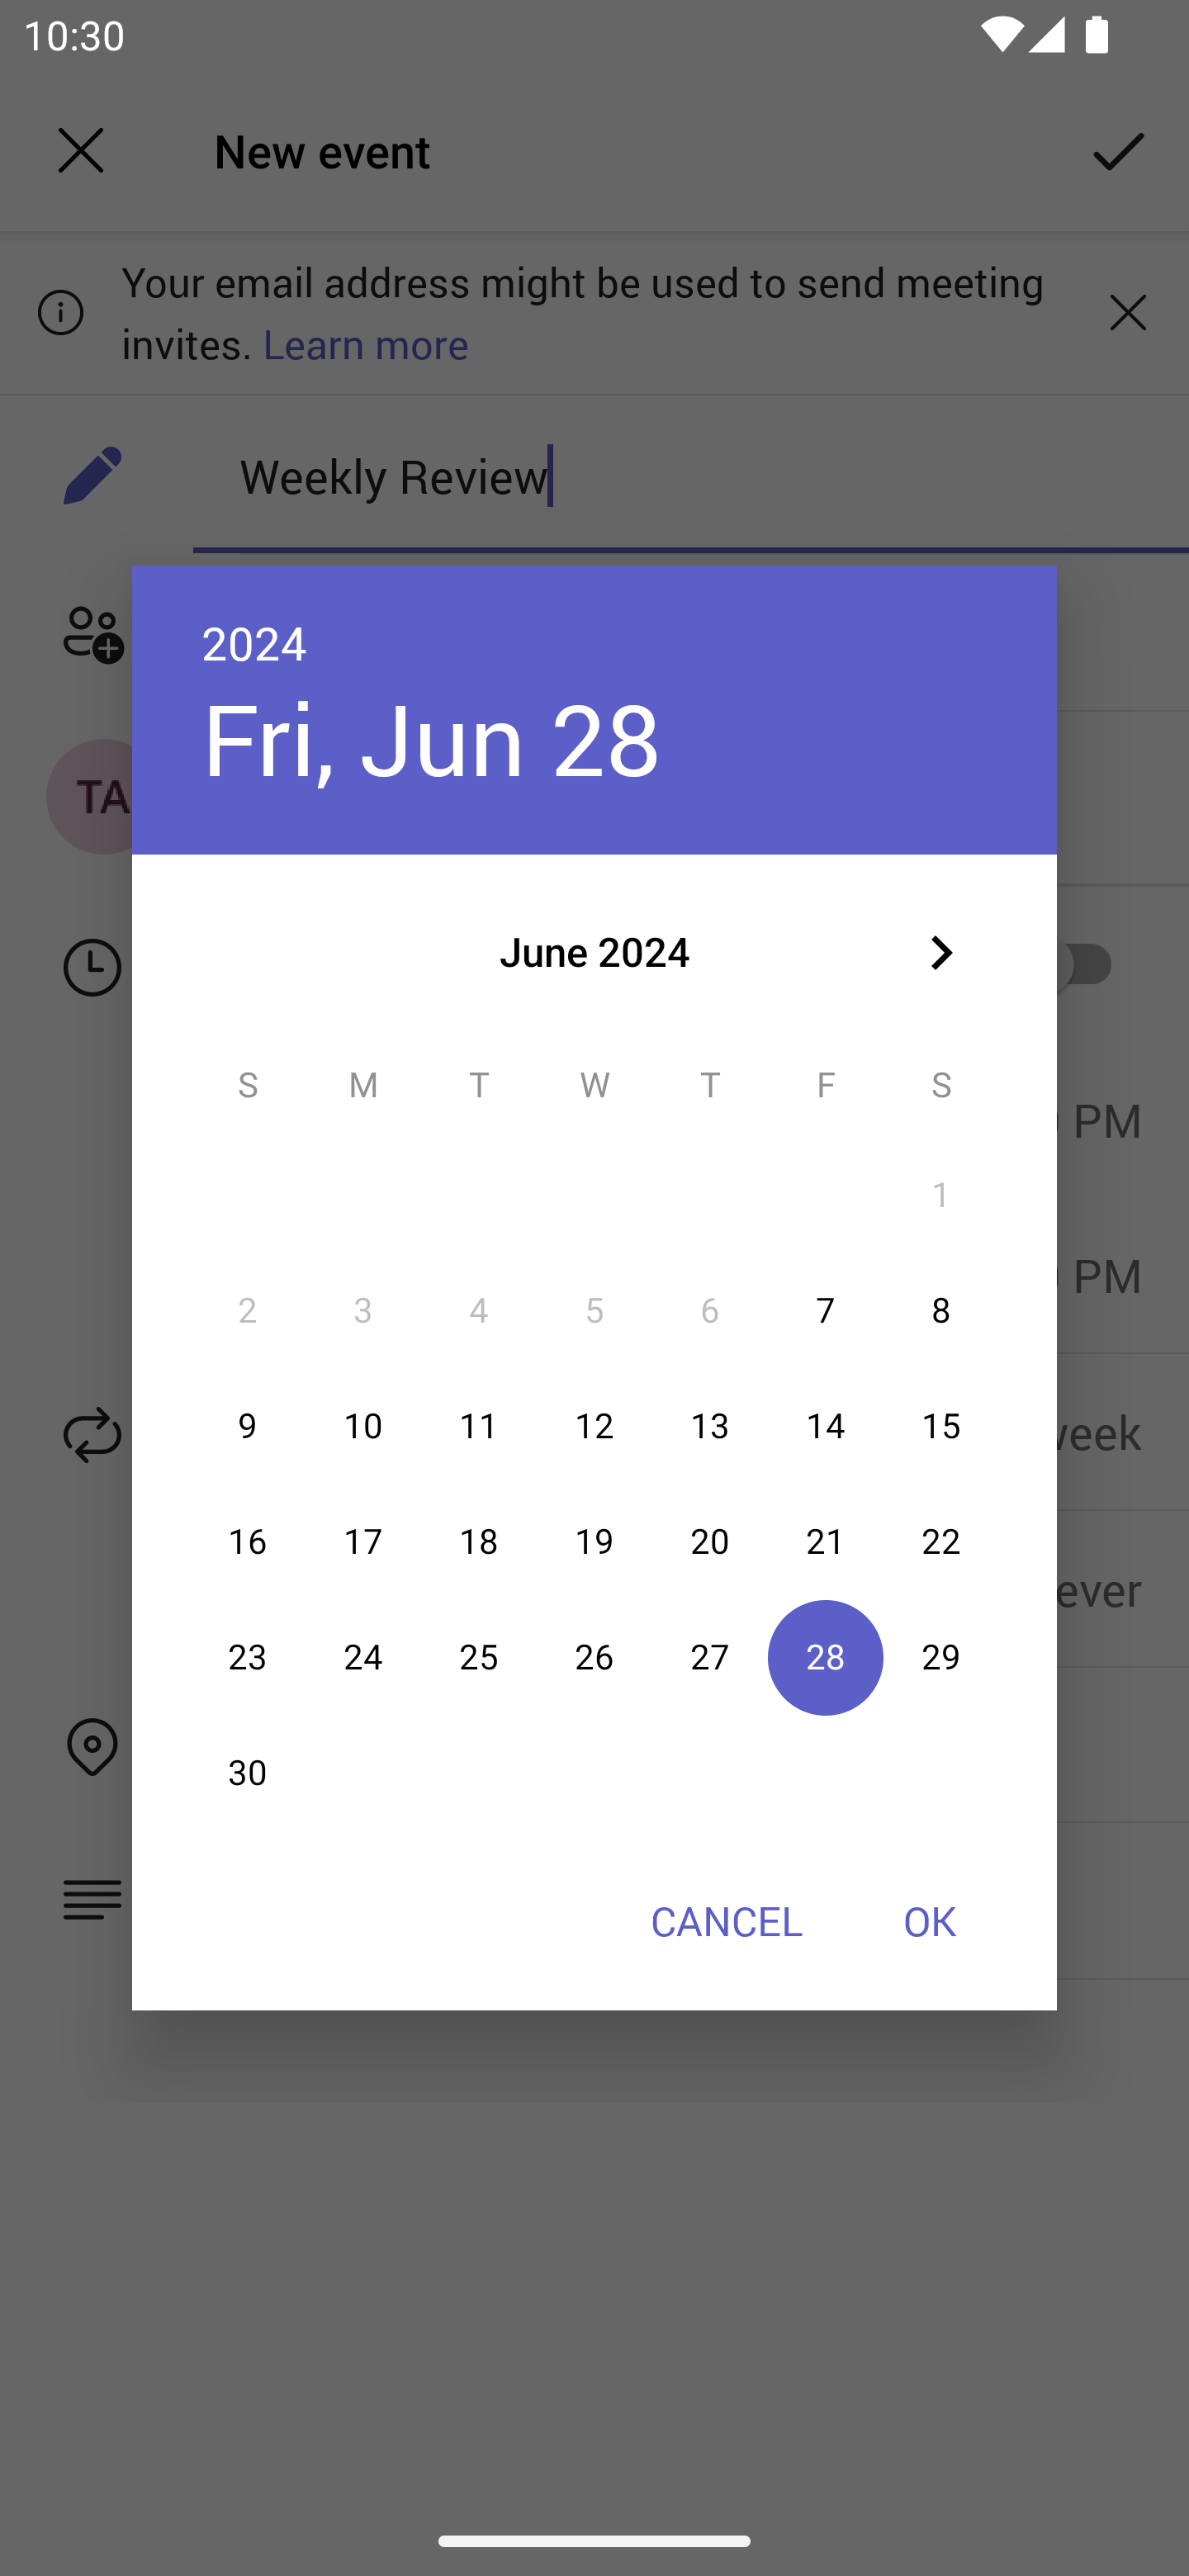  I want to click on 26 26 June 2024, so click(594, 1657).